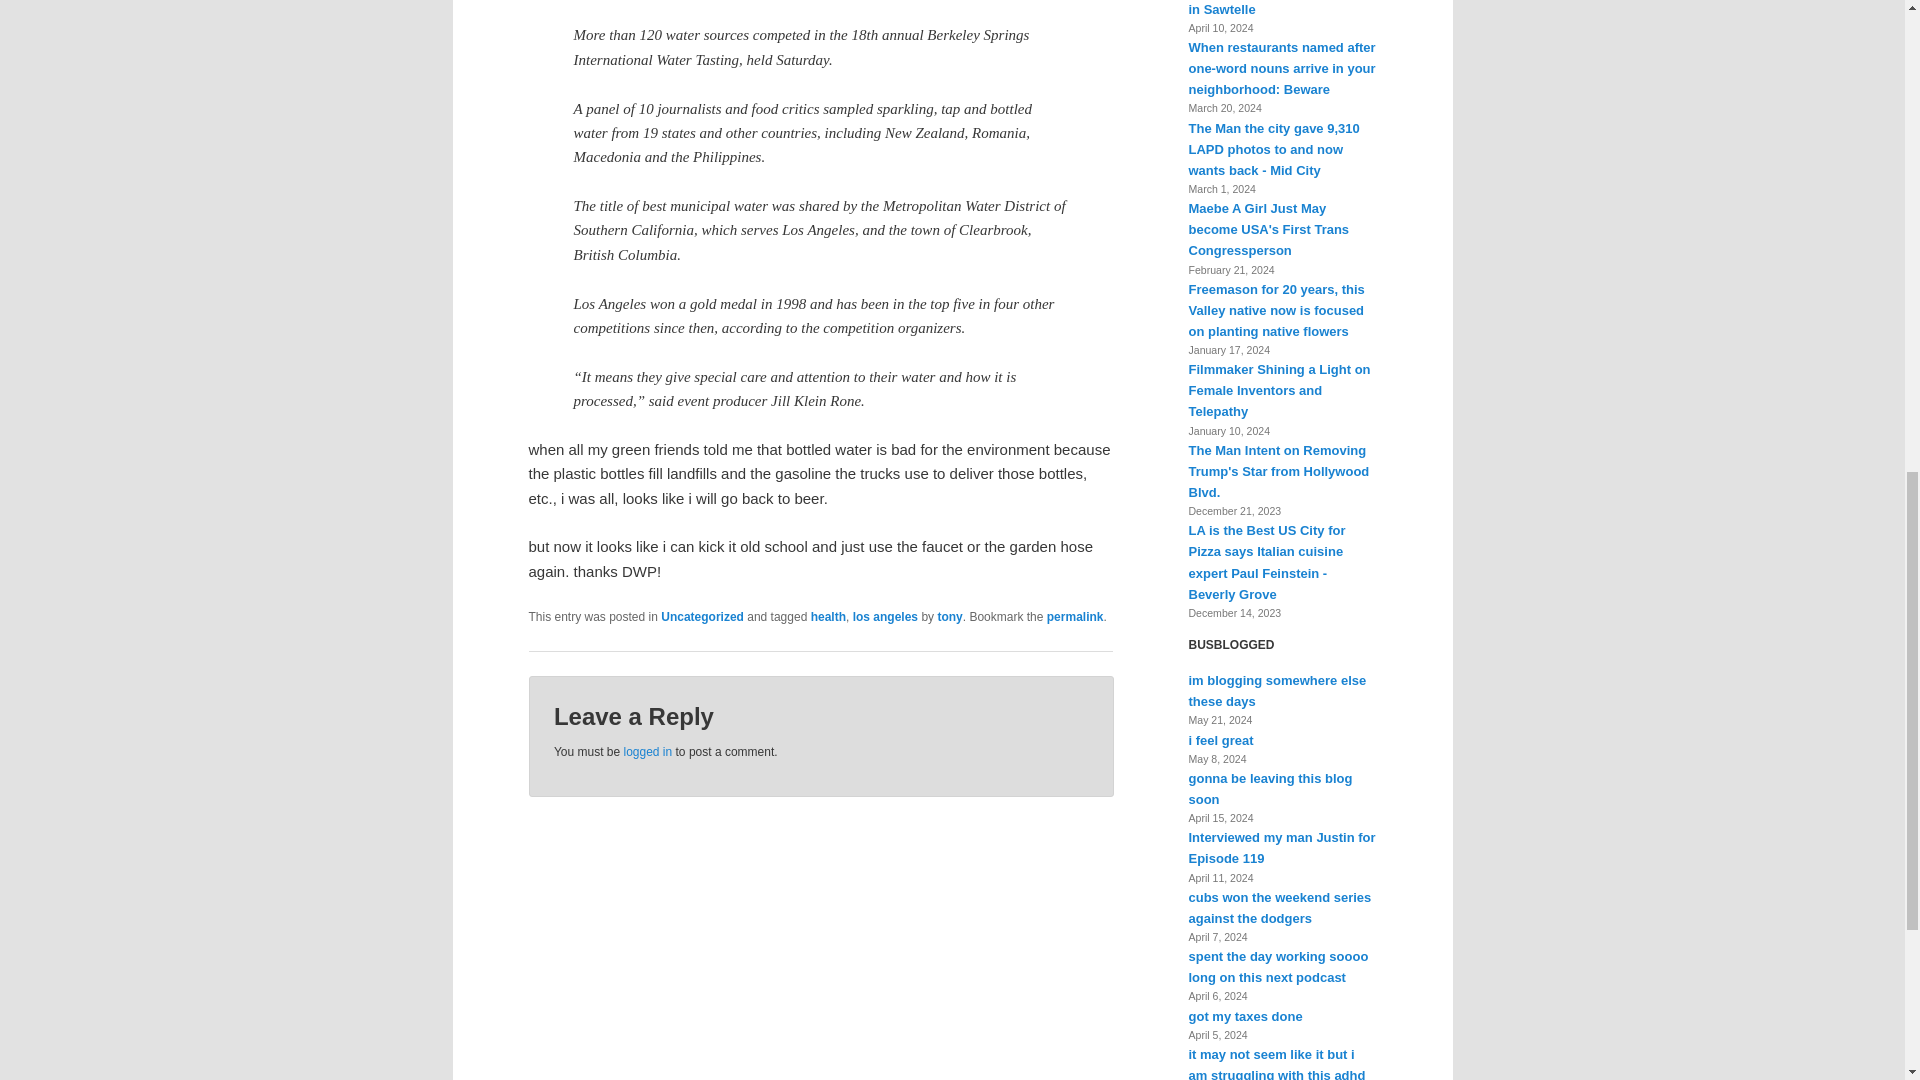  Describe the element at coordinates (884, 617) in the screenshot. I see `los angeles` at that location.